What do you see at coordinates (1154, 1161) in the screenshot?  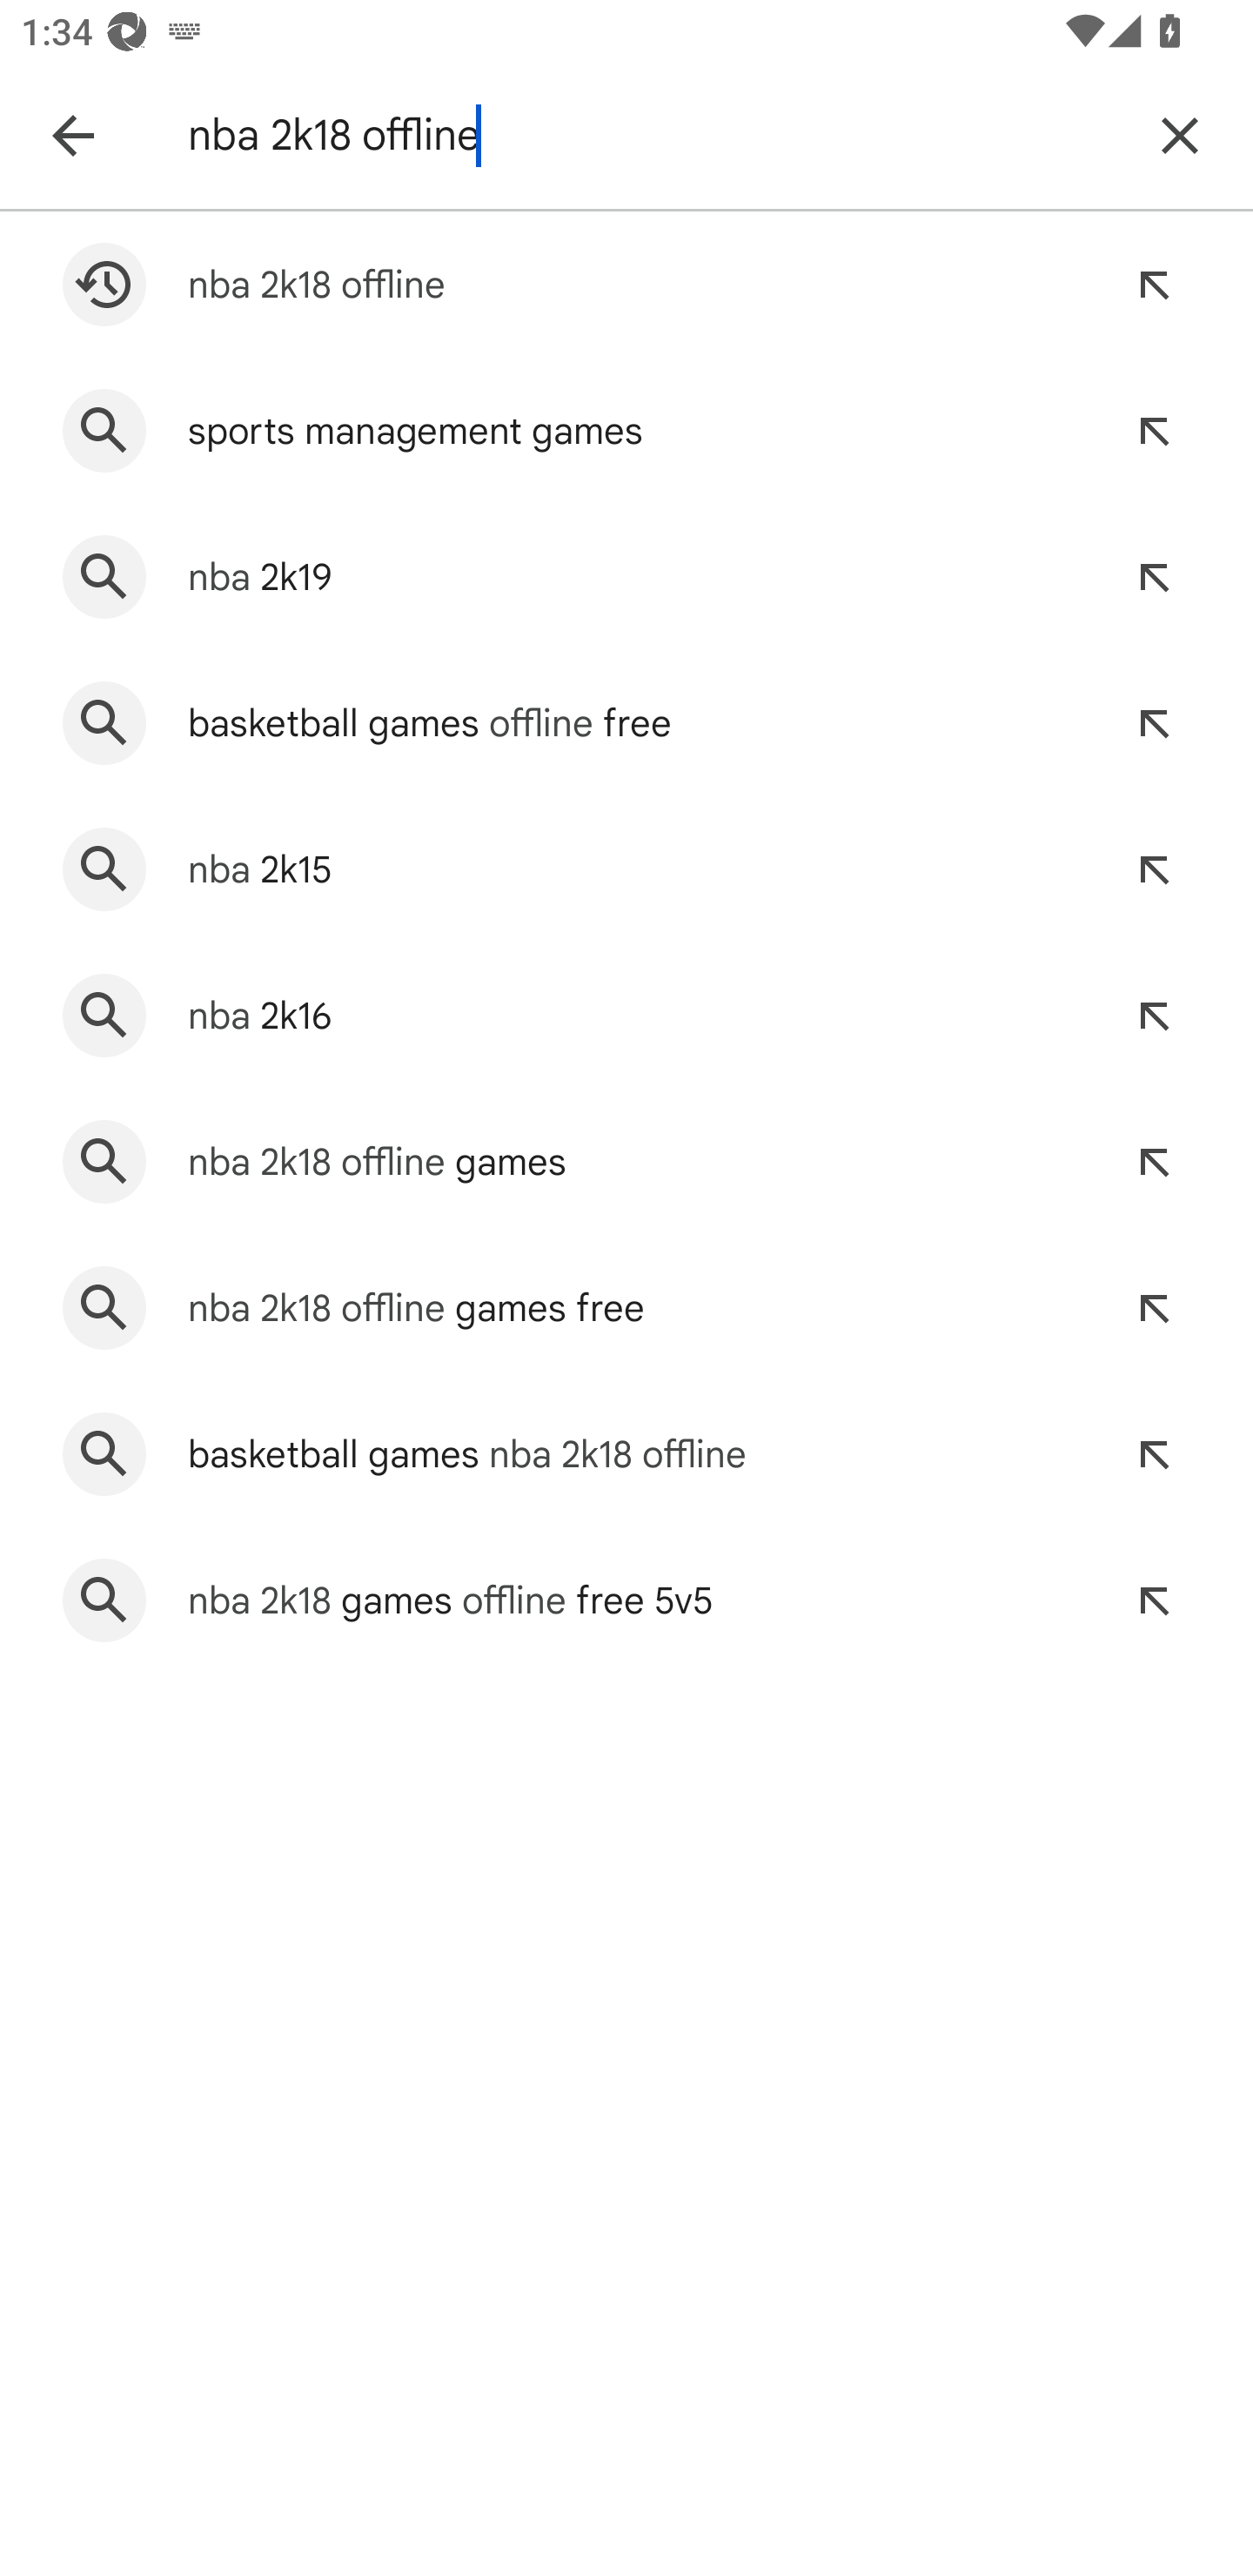 I see `Refine search to "nba 2k18 offline games"` at bounding box center [1154, 1161].